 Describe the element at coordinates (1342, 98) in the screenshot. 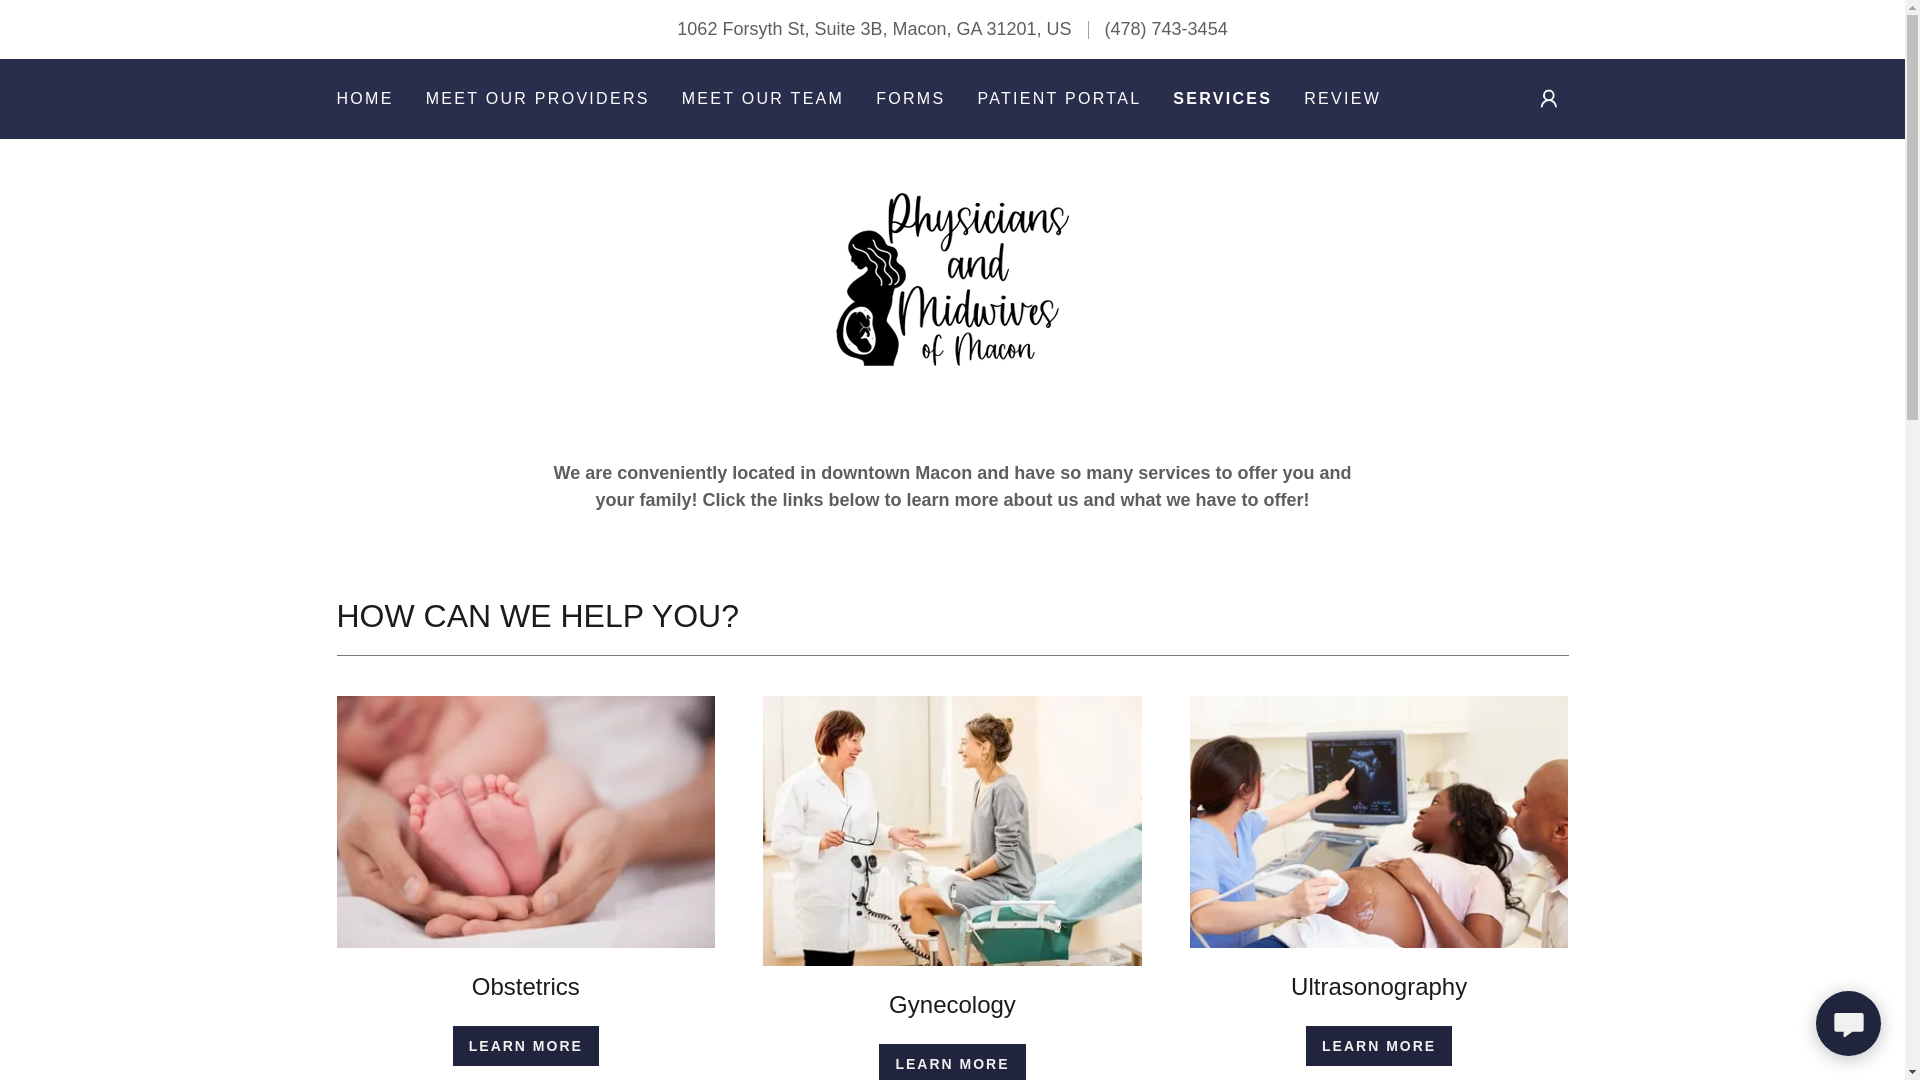

I see `REVIEW` at that location.